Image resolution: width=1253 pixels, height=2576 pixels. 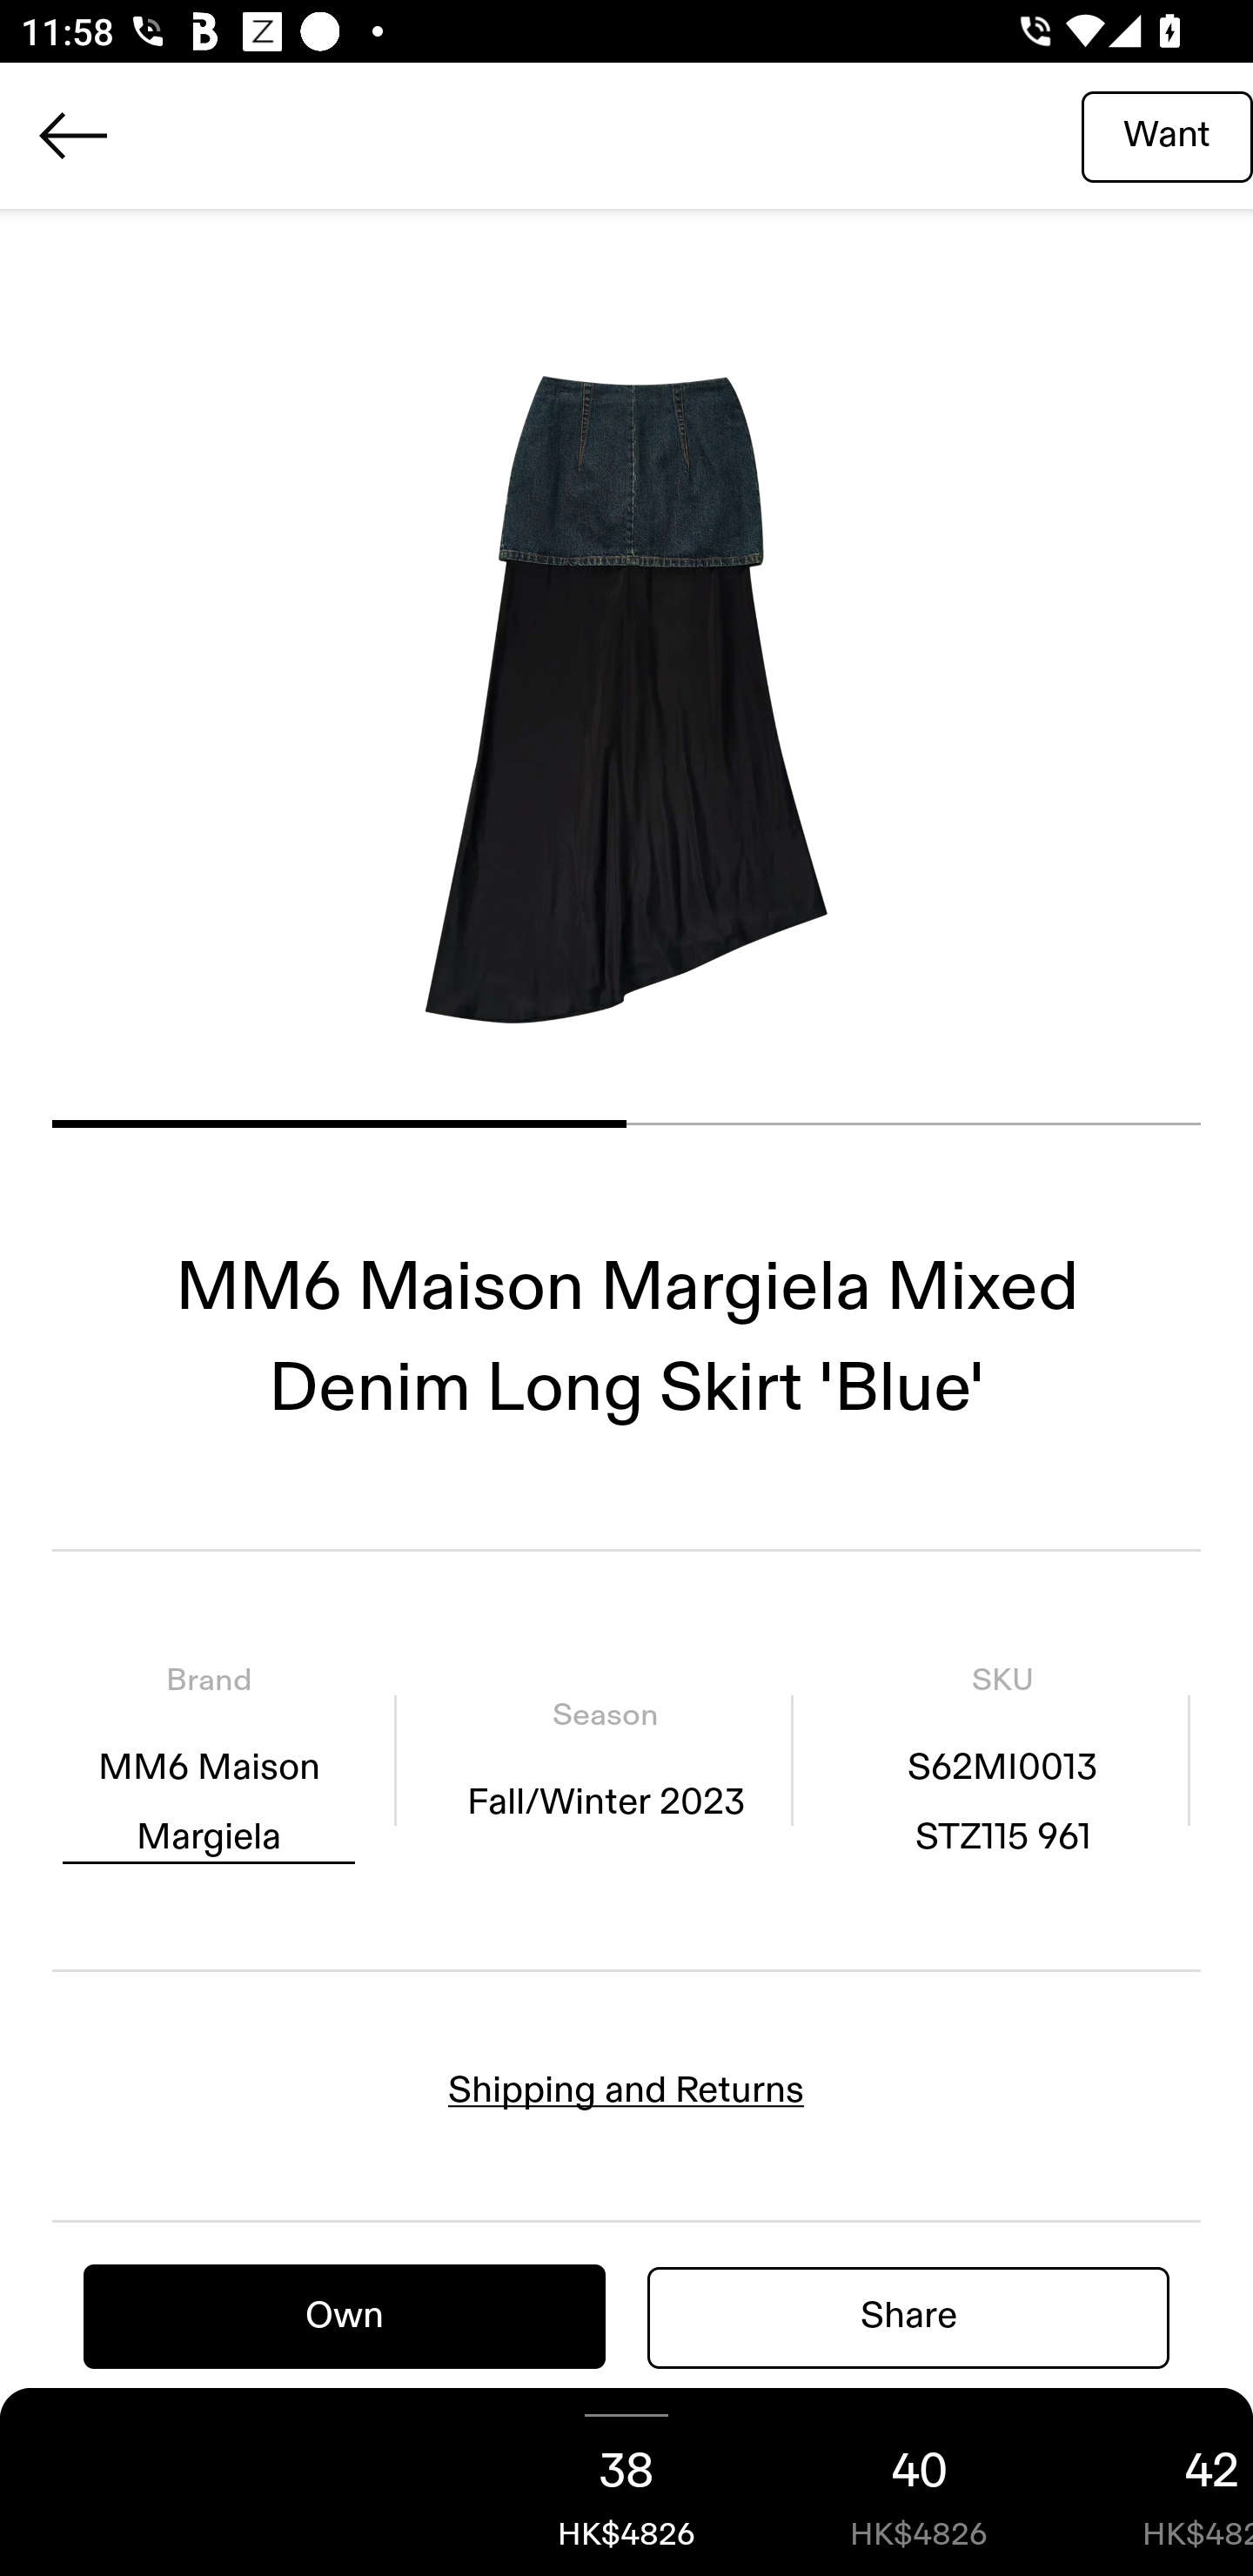 I want to click on Shipping and Returns, so click(x=626, y=2090).